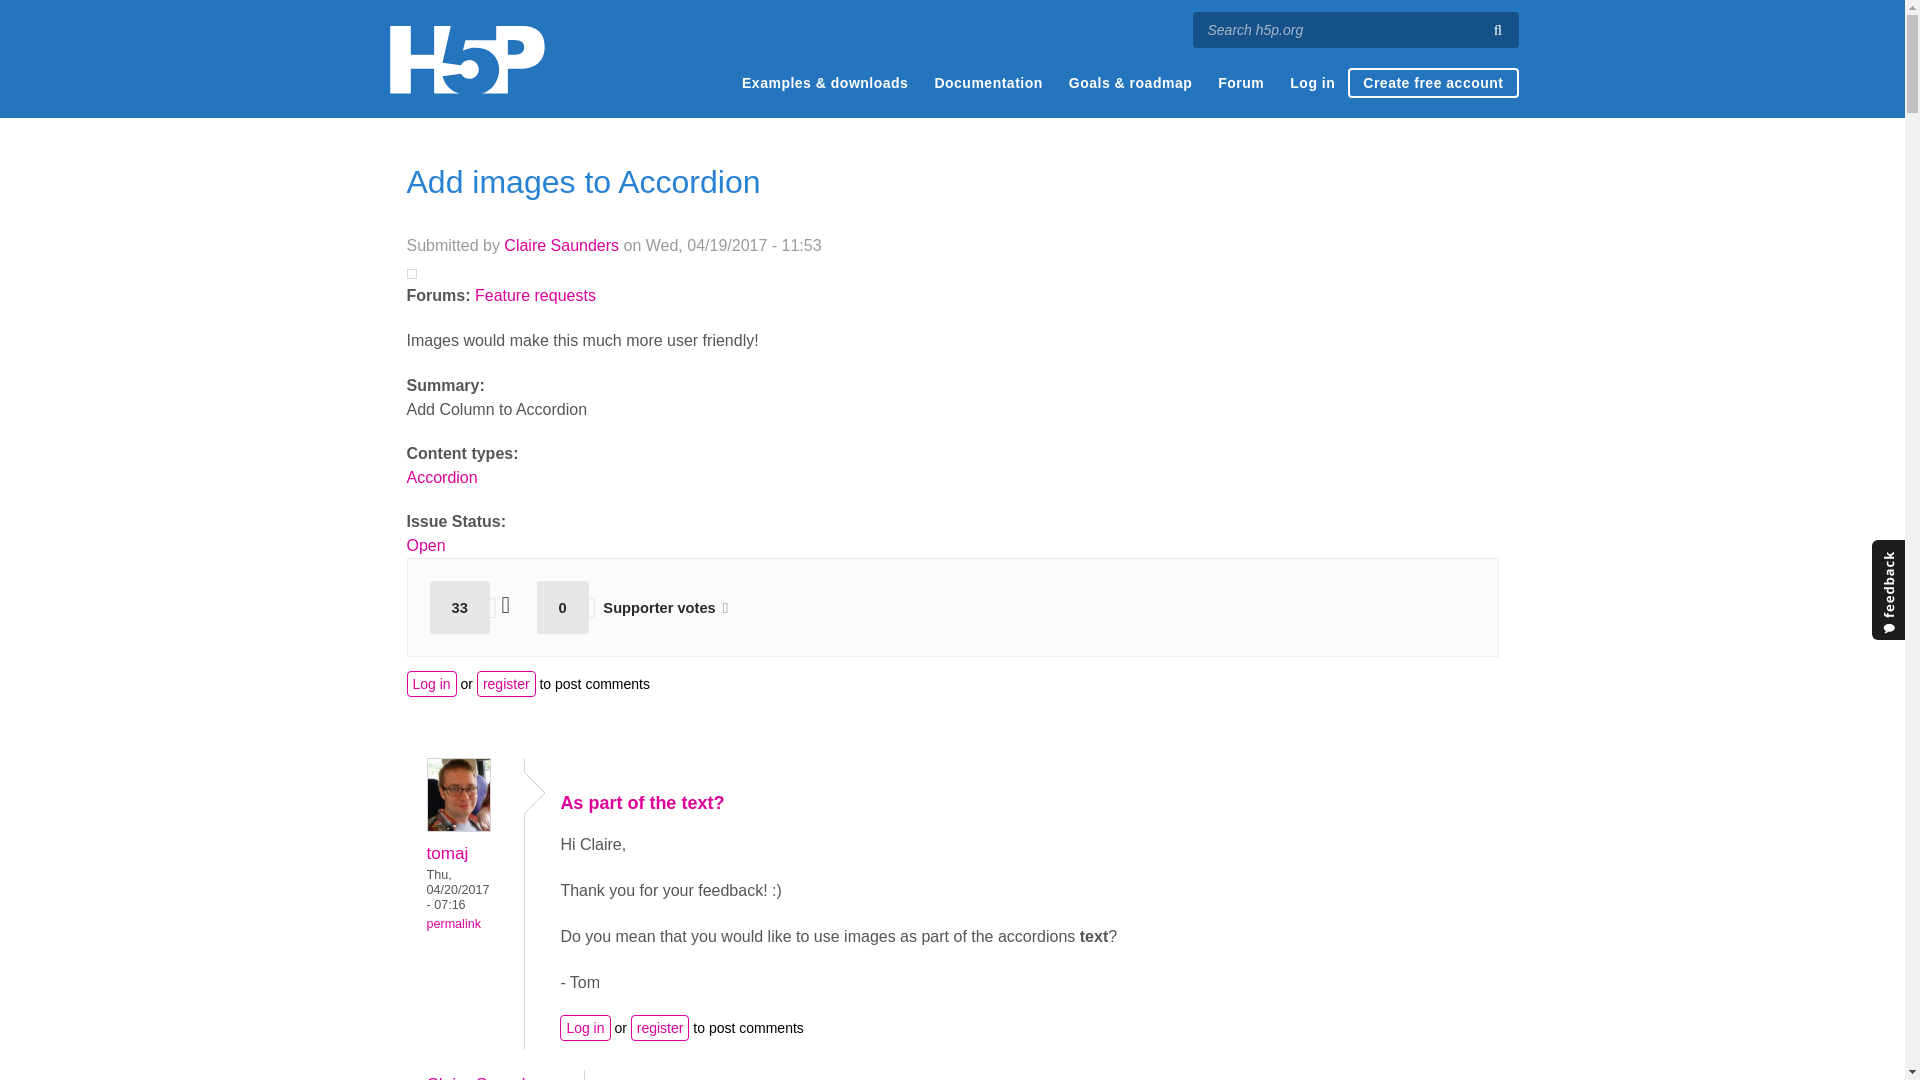  I want to click on Forum, so click(1240, 83).